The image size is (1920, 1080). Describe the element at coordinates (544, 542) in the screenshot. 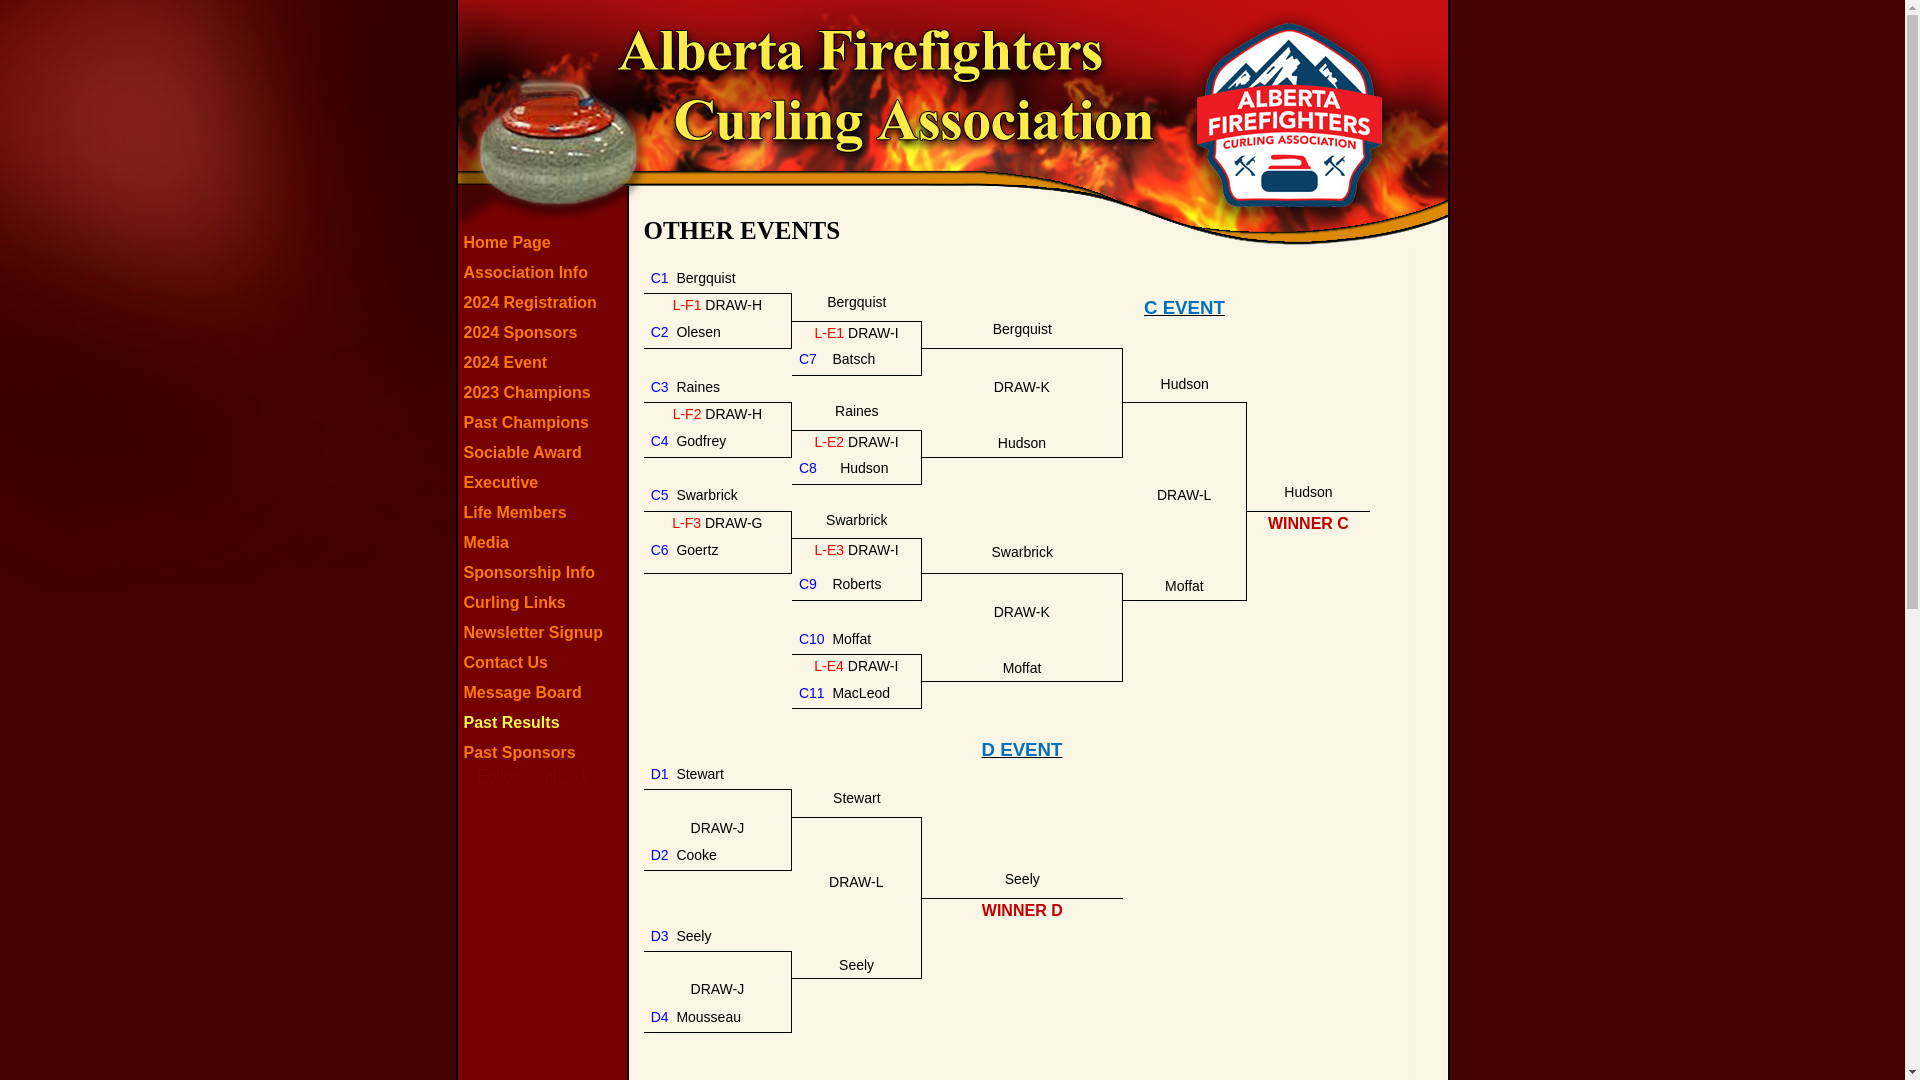

I see `Media` at that location.